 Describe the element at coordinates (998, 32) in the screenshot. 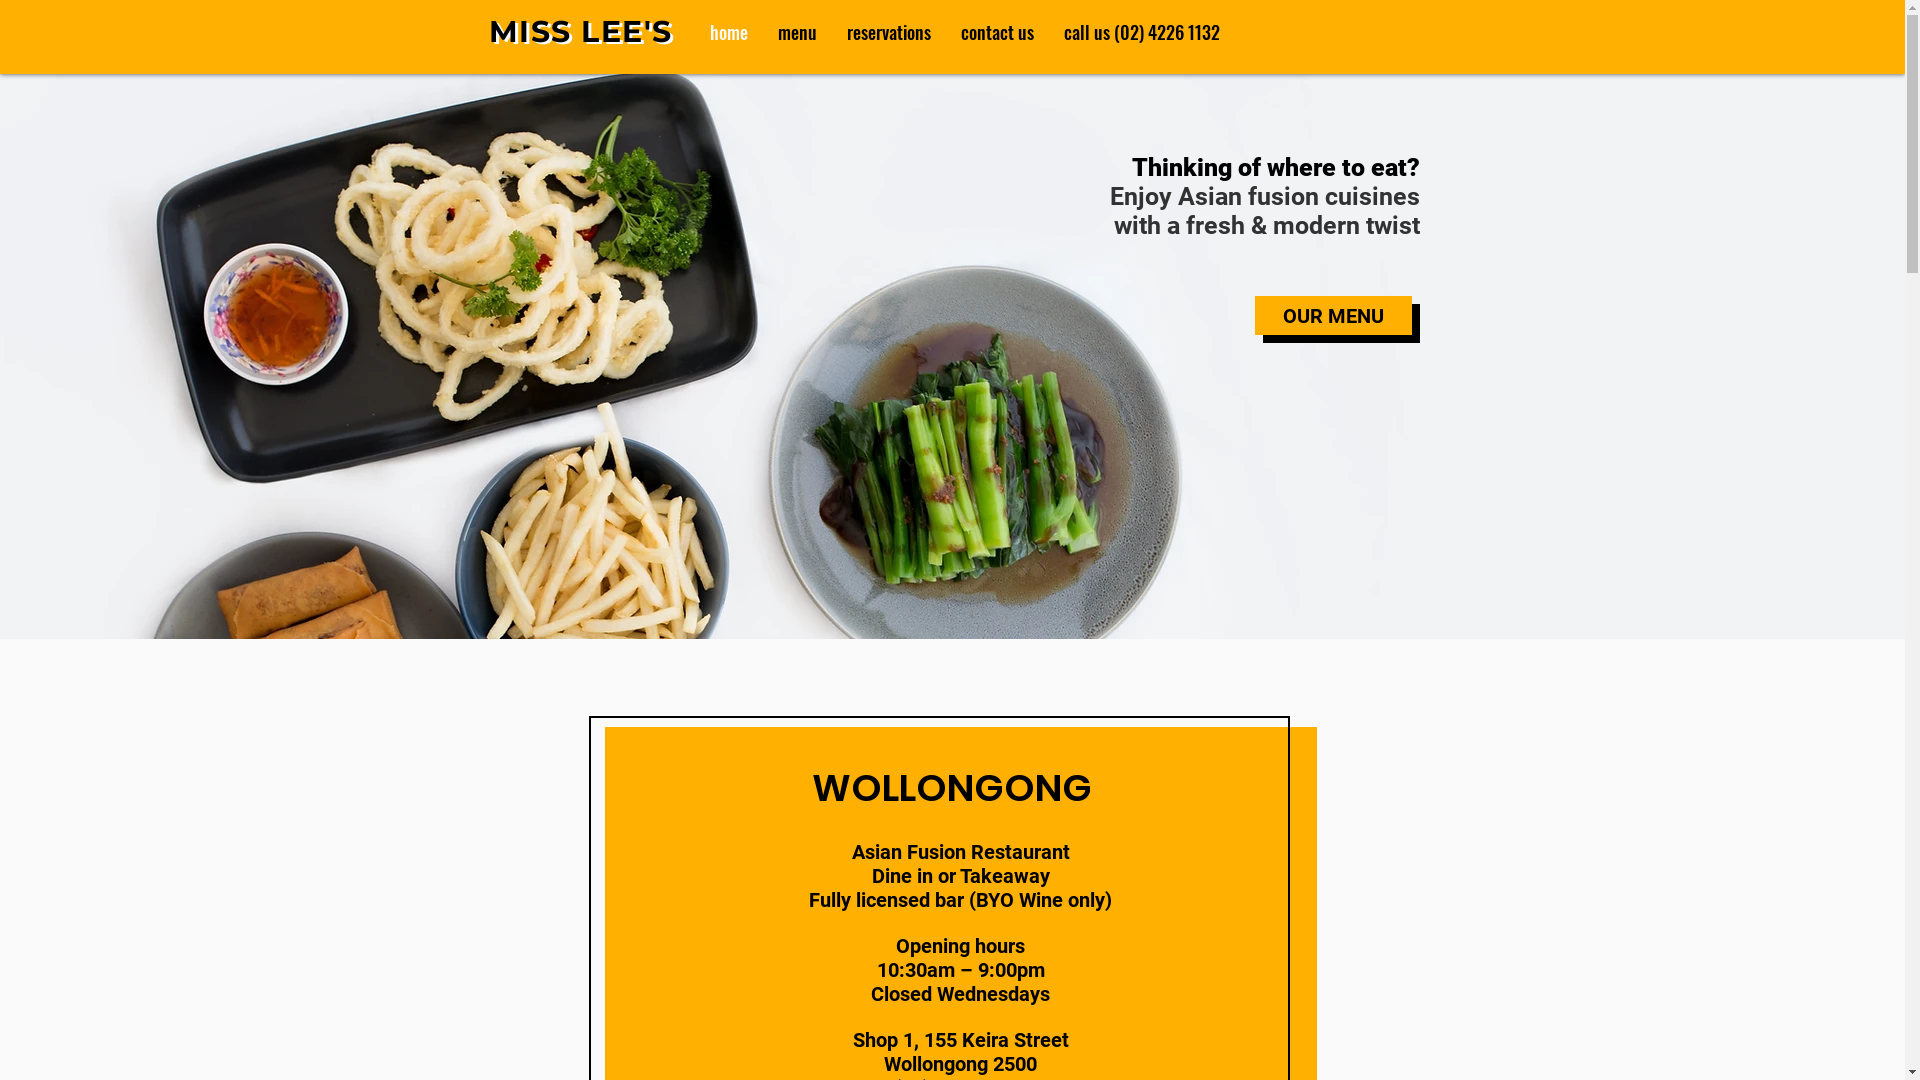

I see `contact us` at that location.